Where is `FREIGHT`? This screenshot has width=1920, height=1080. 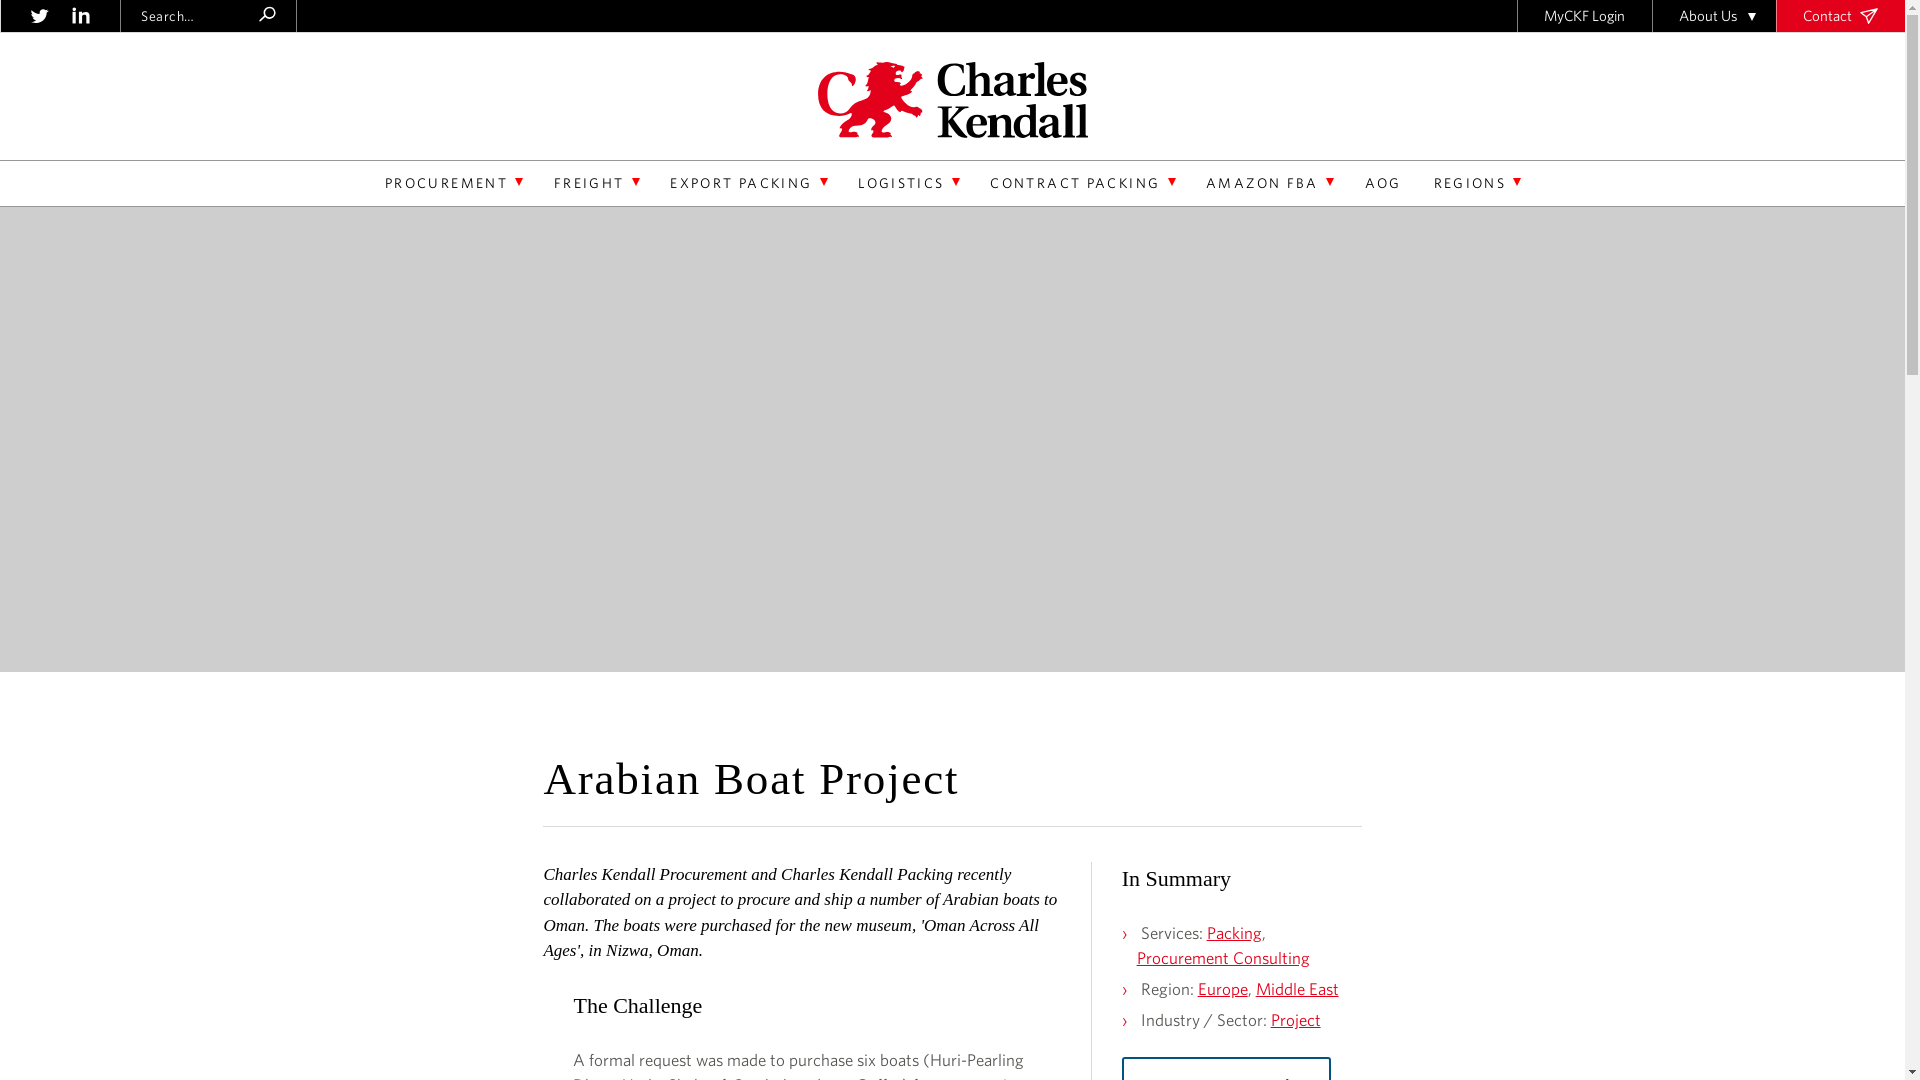
FREIGHT is located at coordinates (596, 188).